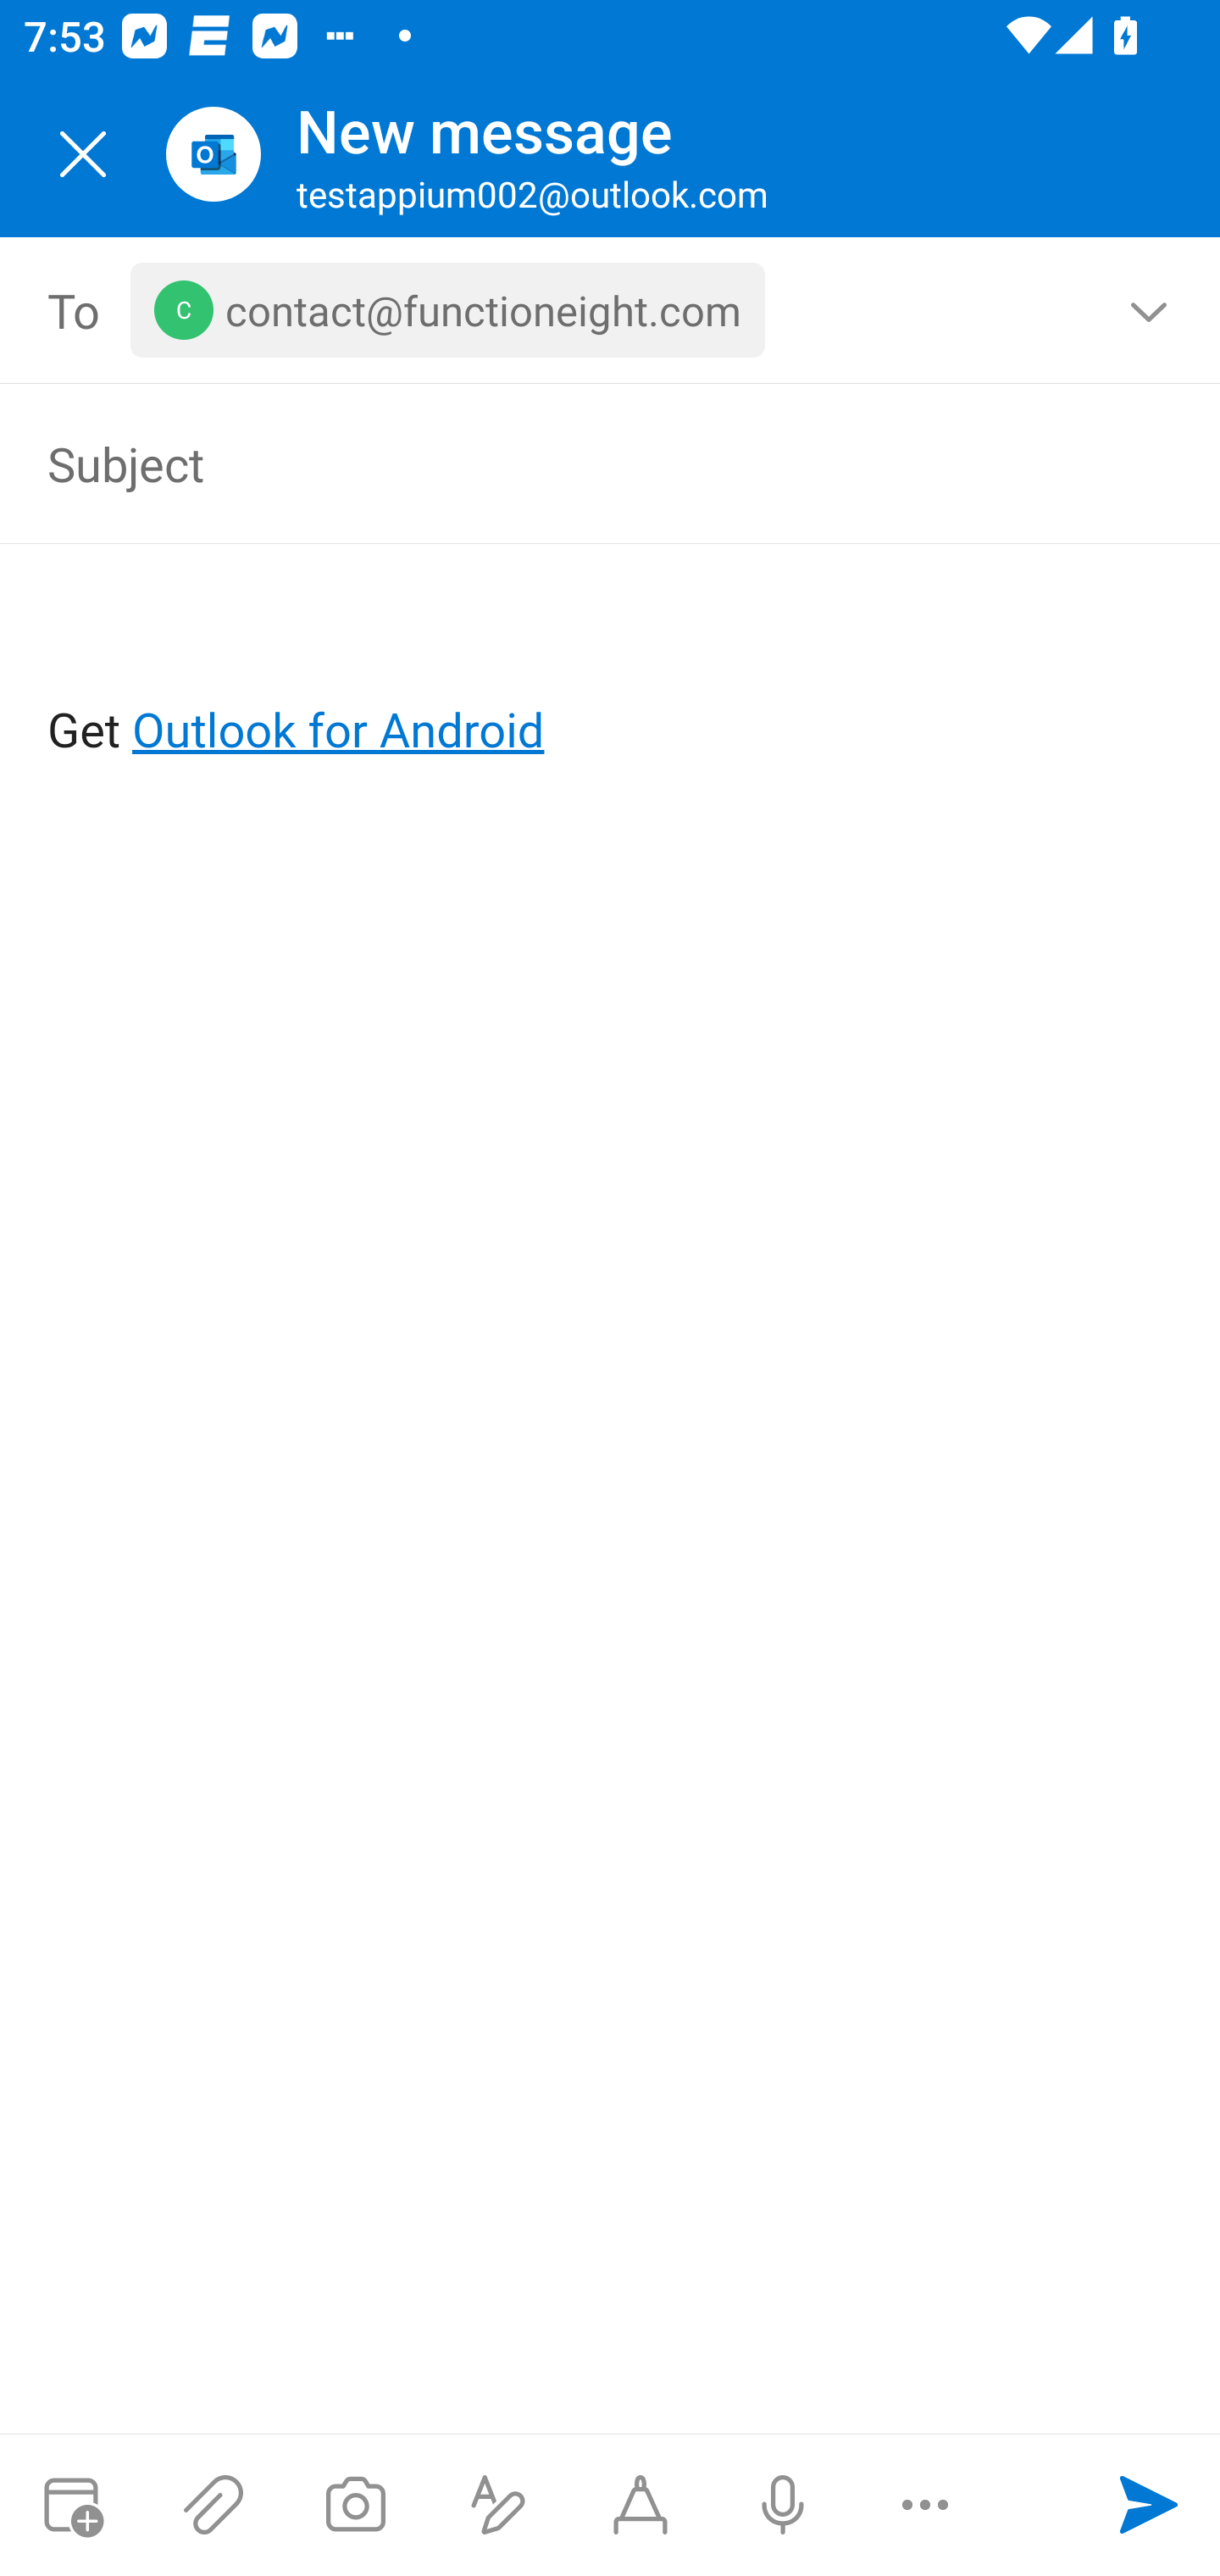 The image size is (1220, 2576). I want to click on 

Get Outlook for Android, so click(612, 676).